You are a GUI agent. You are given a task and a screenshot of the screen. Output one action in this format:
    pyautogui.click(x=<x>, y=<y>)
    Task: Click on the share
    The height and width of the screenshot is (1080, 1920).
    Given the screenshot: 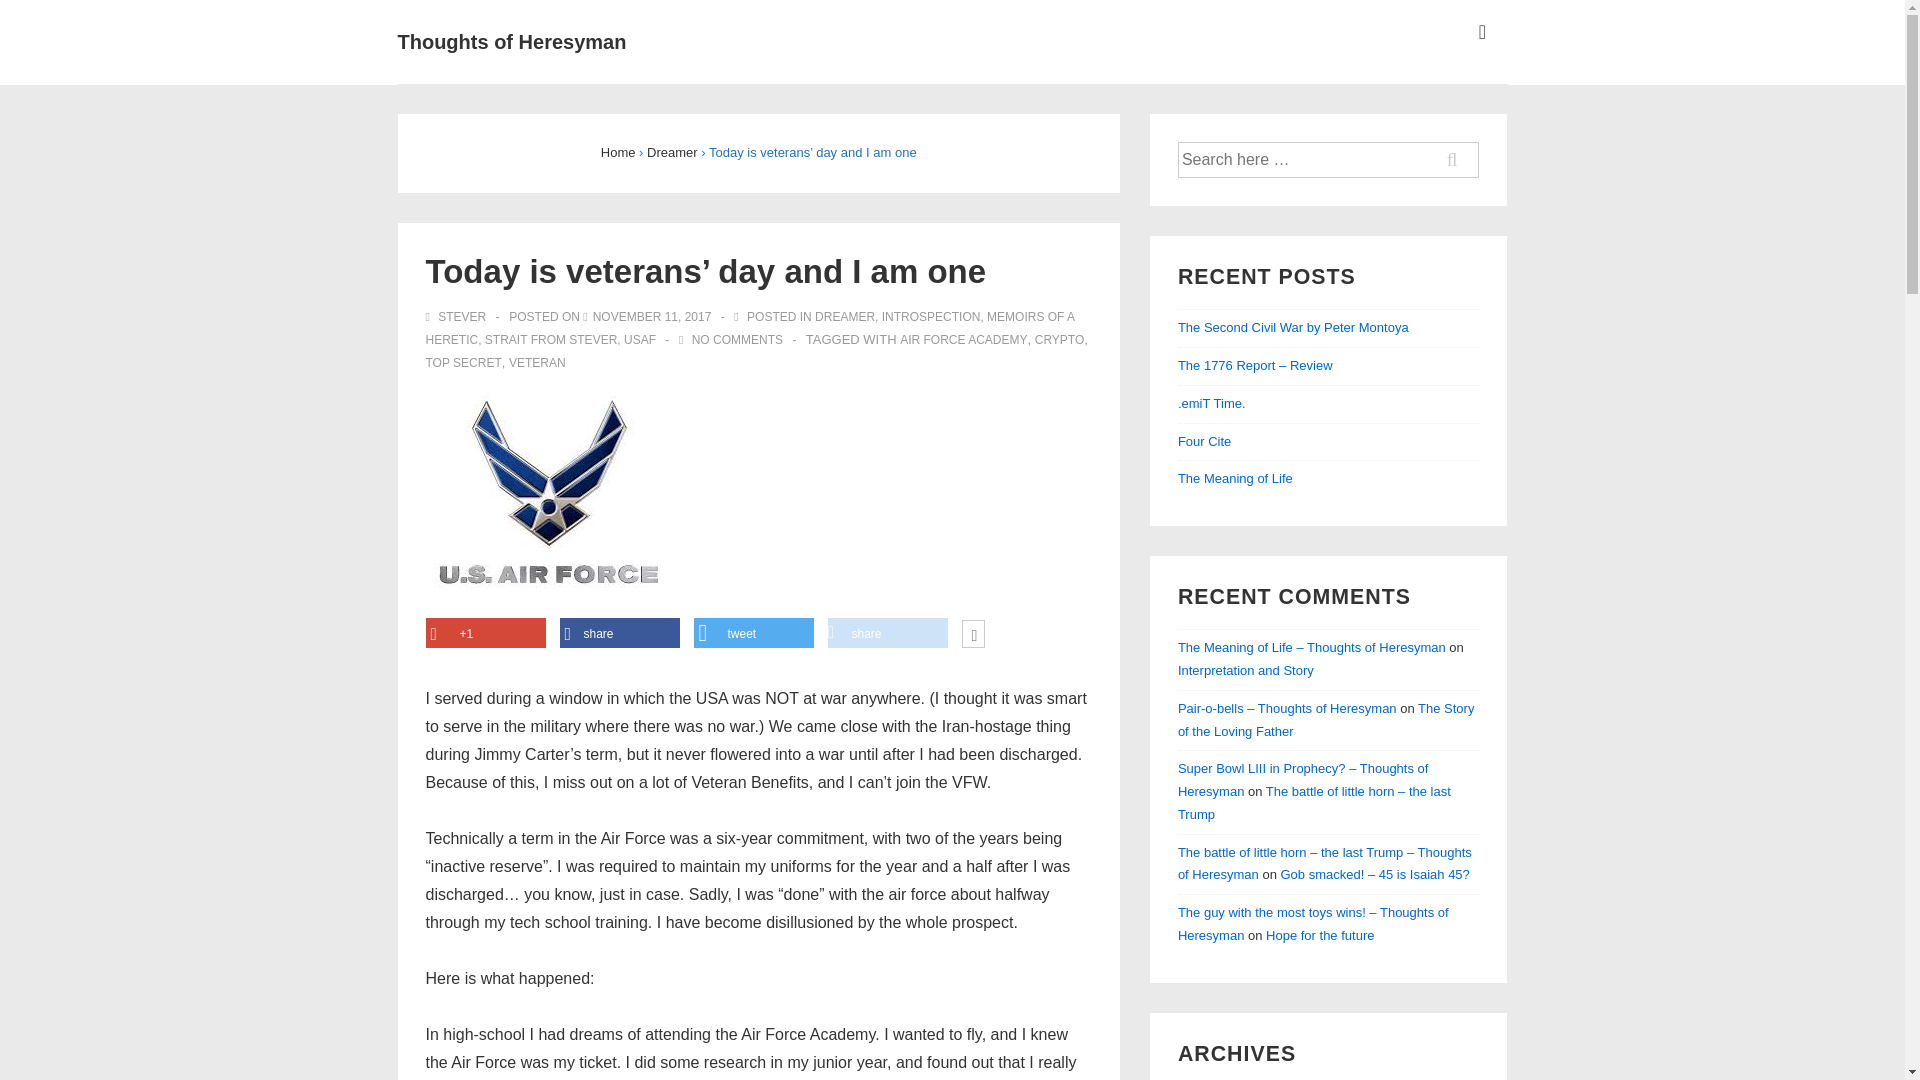 What is the action you would take?
    pyautogui.click(x=620, y=633)
    